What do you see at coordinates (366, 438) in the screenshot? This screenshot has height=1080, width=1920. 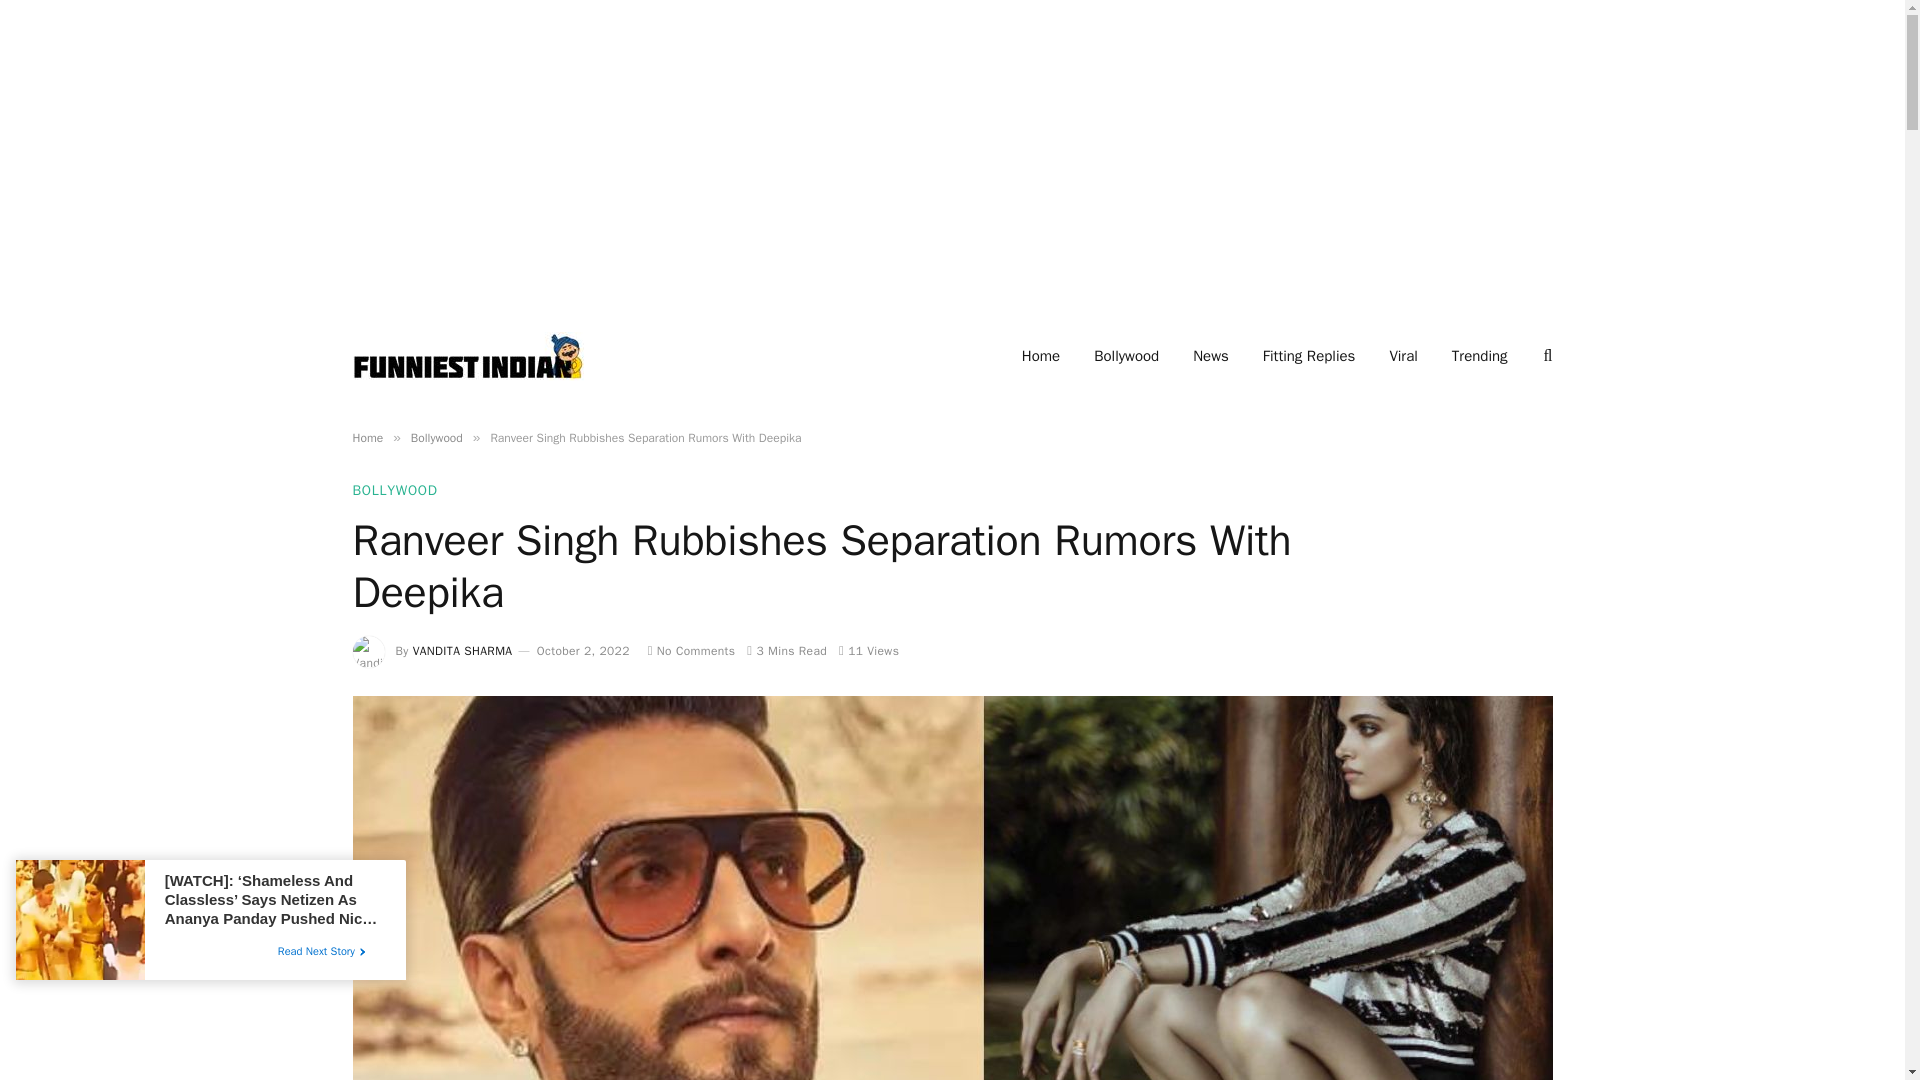 I see `Home` at bounding box center [366, 438].